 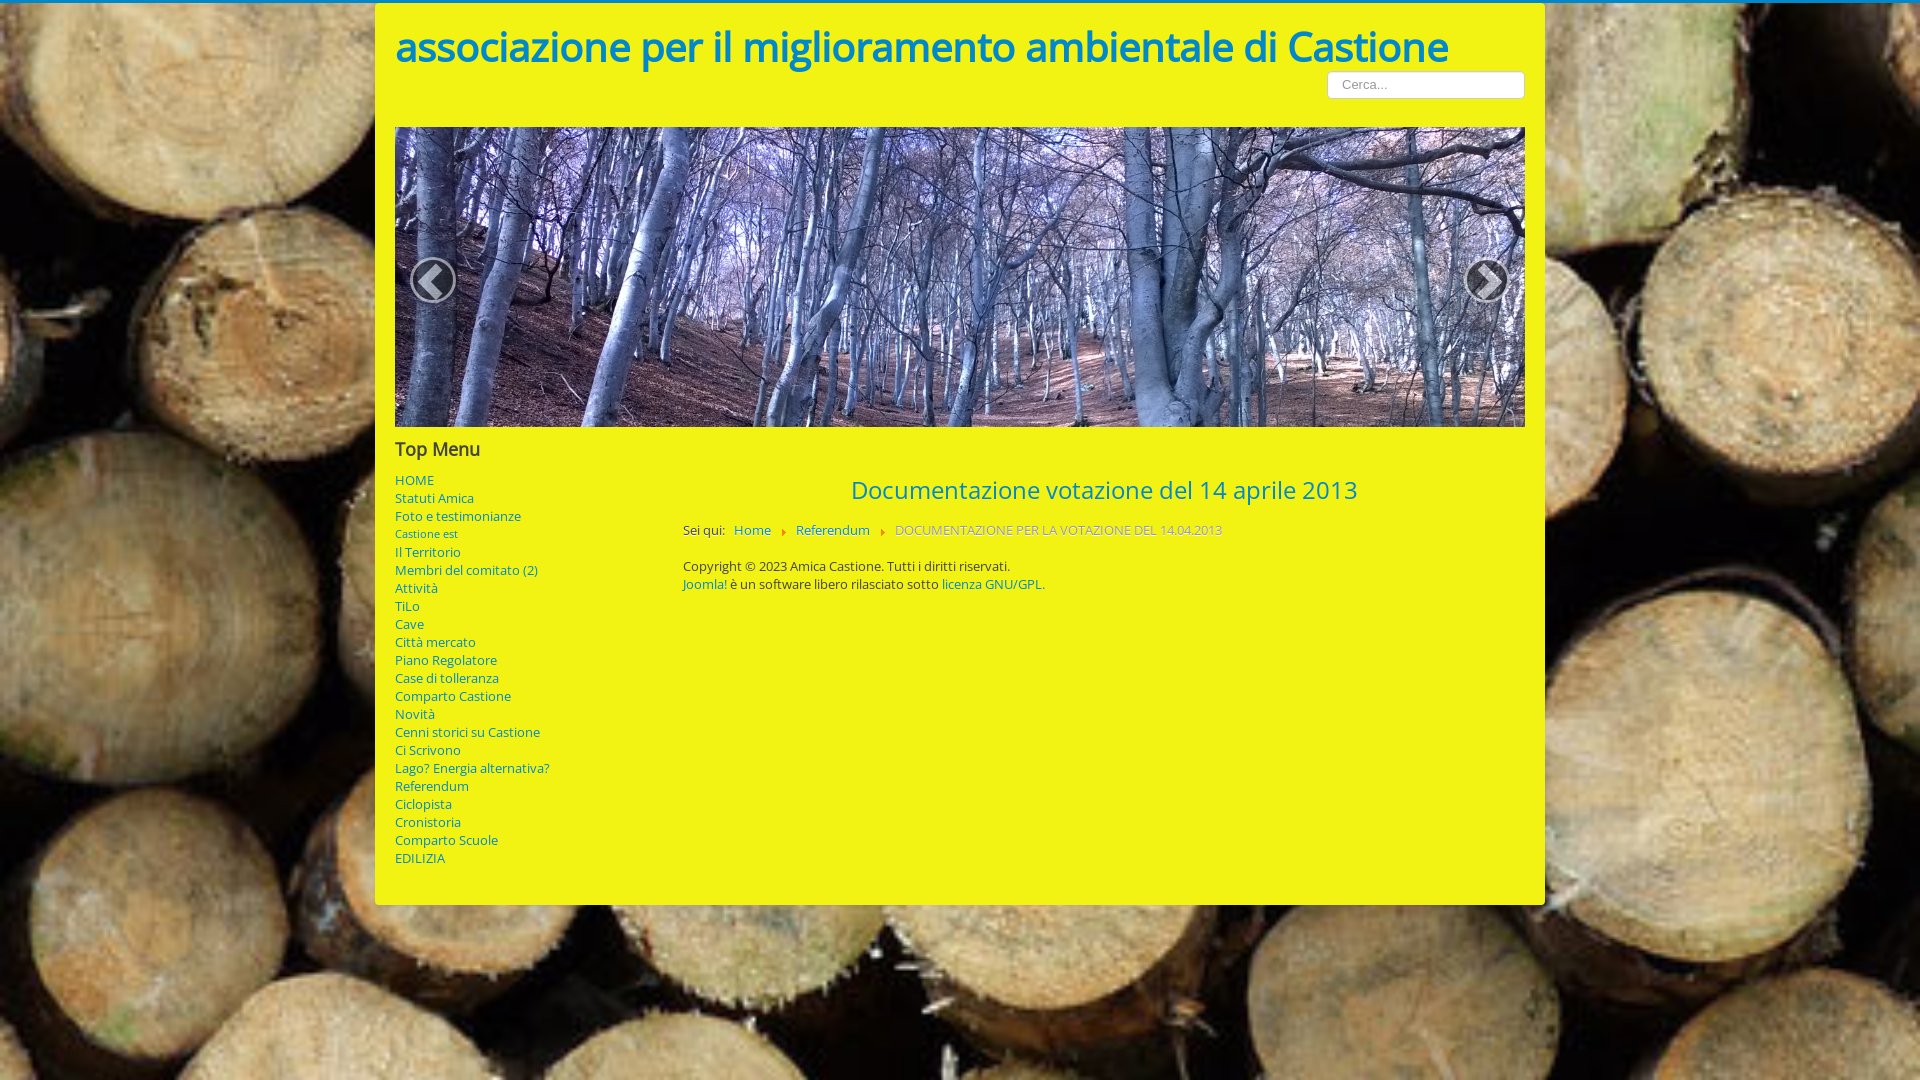 I want to click on Ciclopista, so click(x=527, y=804).